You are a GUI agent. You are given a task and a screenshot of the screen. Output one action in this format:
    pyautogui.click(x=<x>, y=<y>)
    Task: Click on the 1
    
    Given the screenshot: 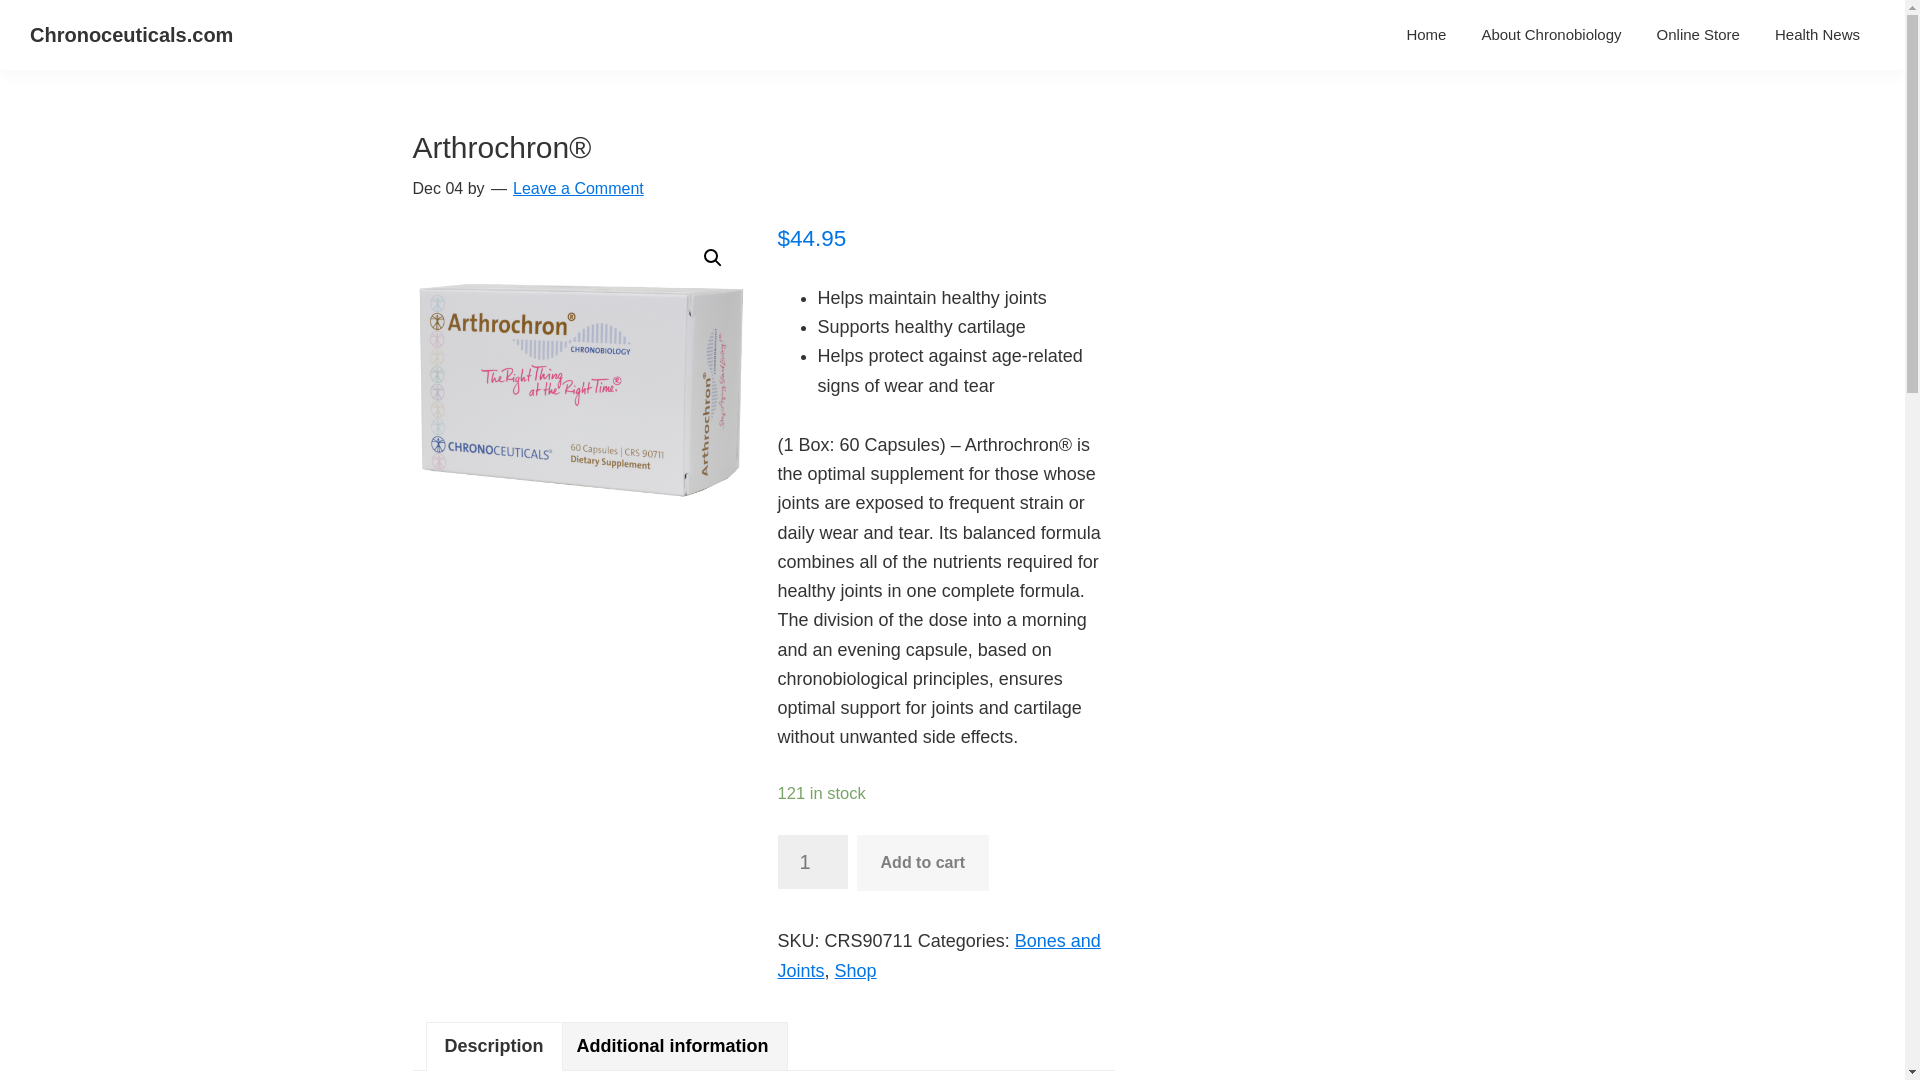 What is the action you would take?
    pyautogui.click(x=812, y=861)
    